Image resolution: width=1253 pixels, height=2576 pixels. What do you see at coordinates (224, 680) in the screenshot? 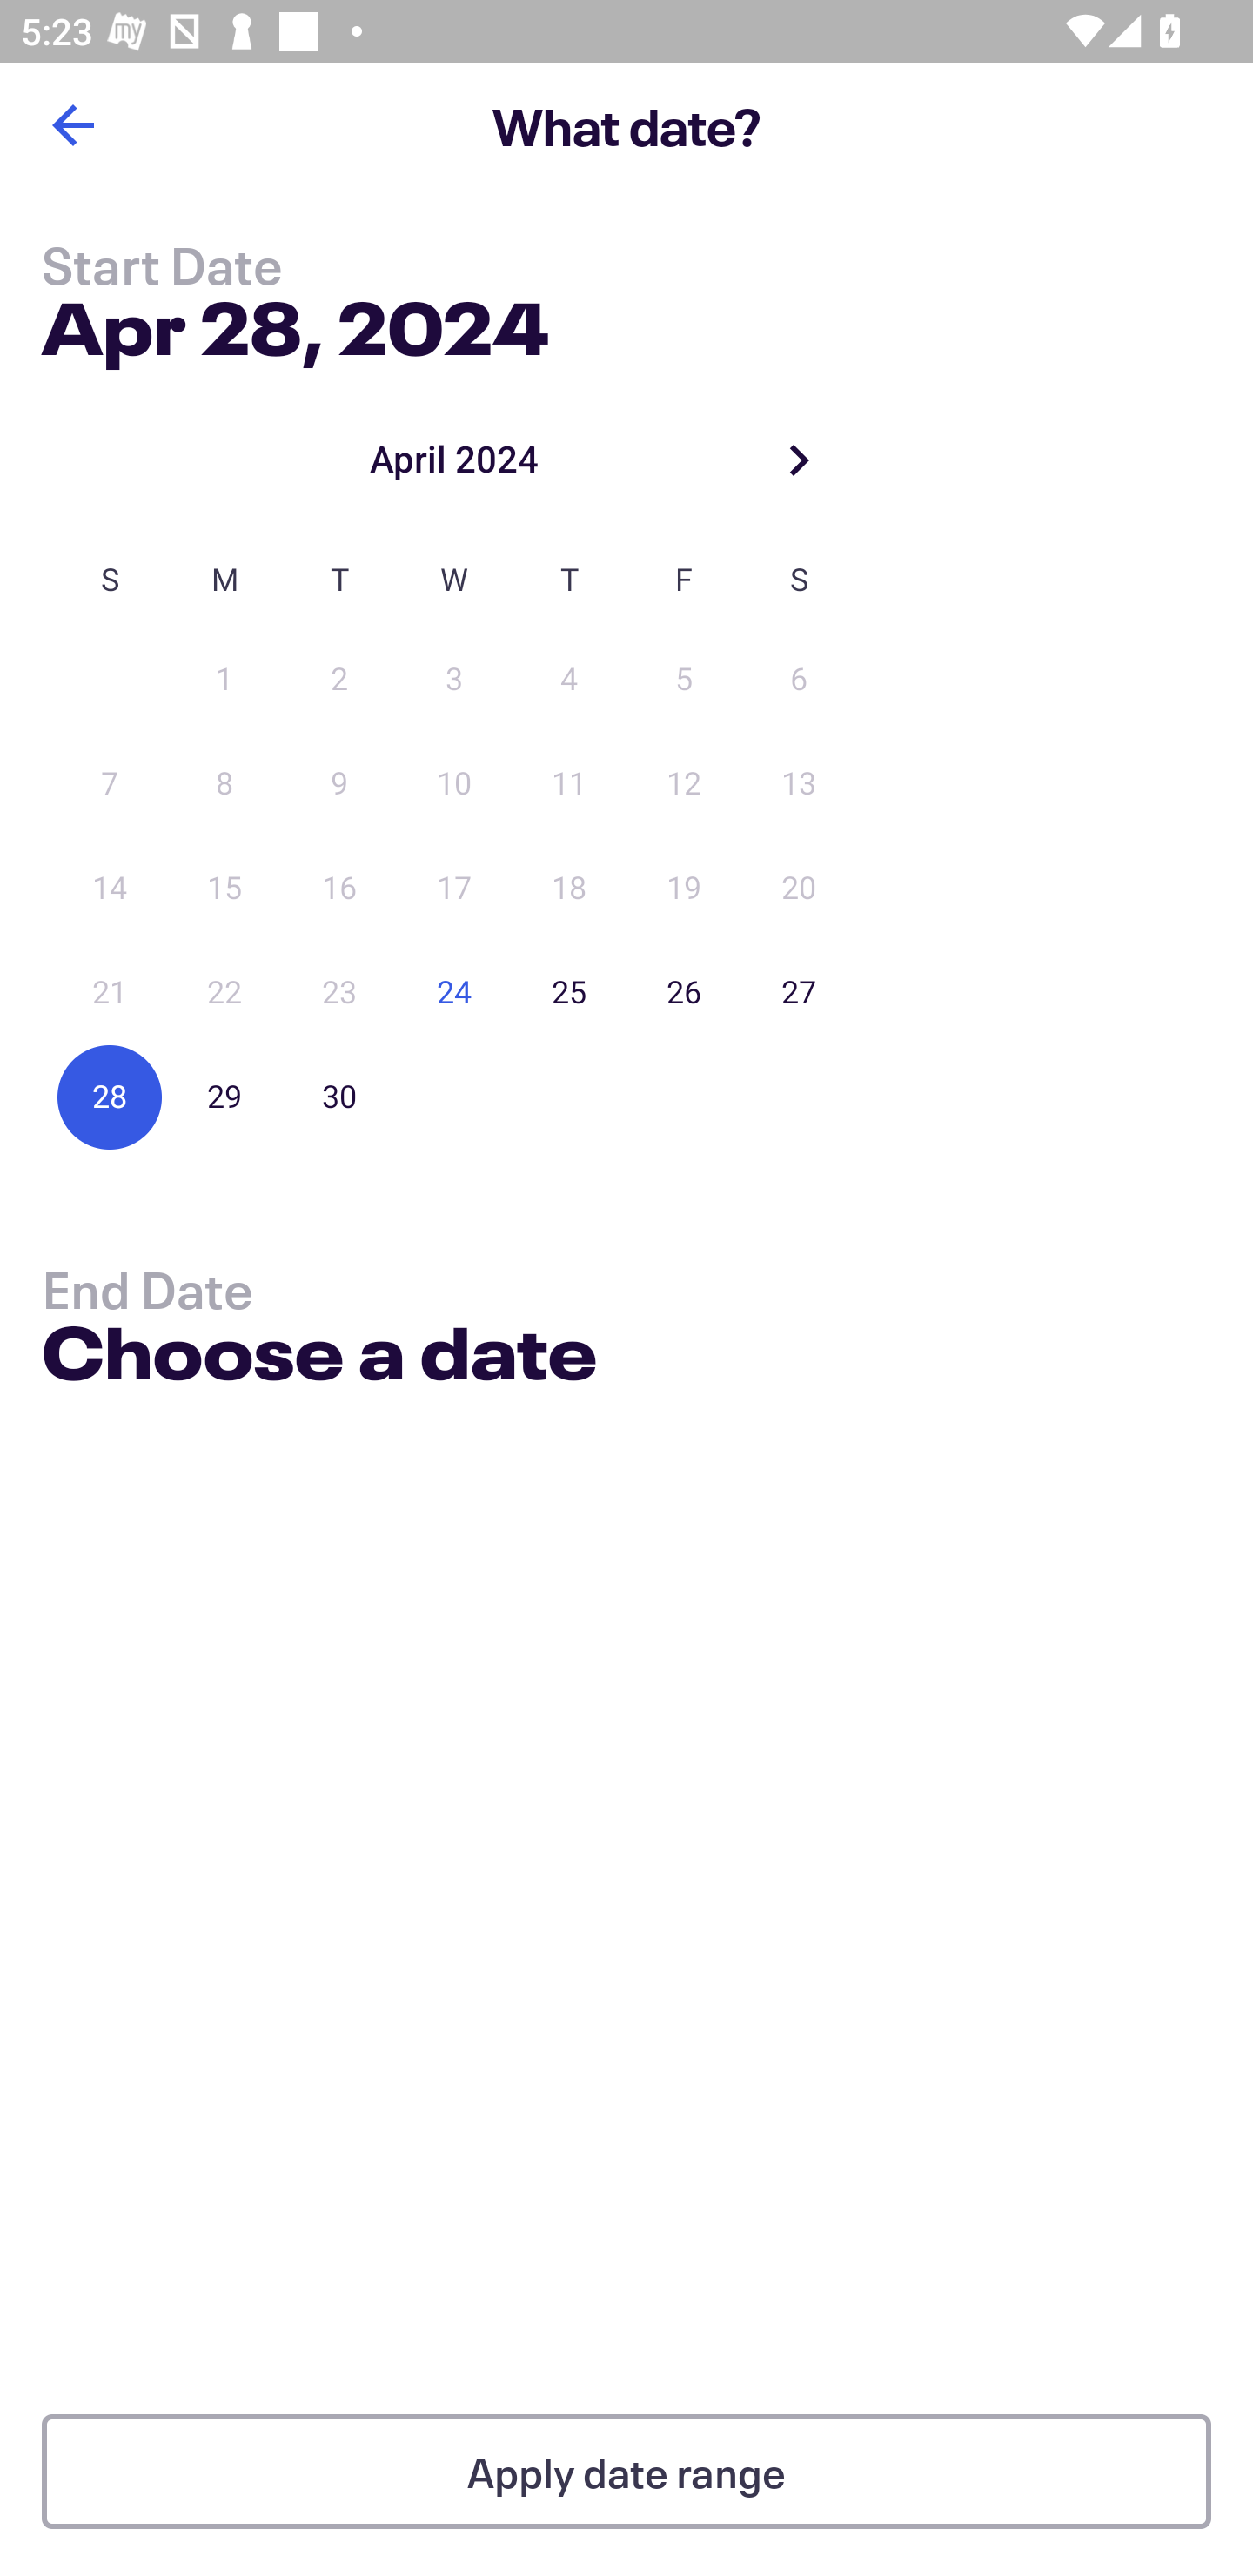
I see `1 01 April 2024` at bounding box center [224, 680].